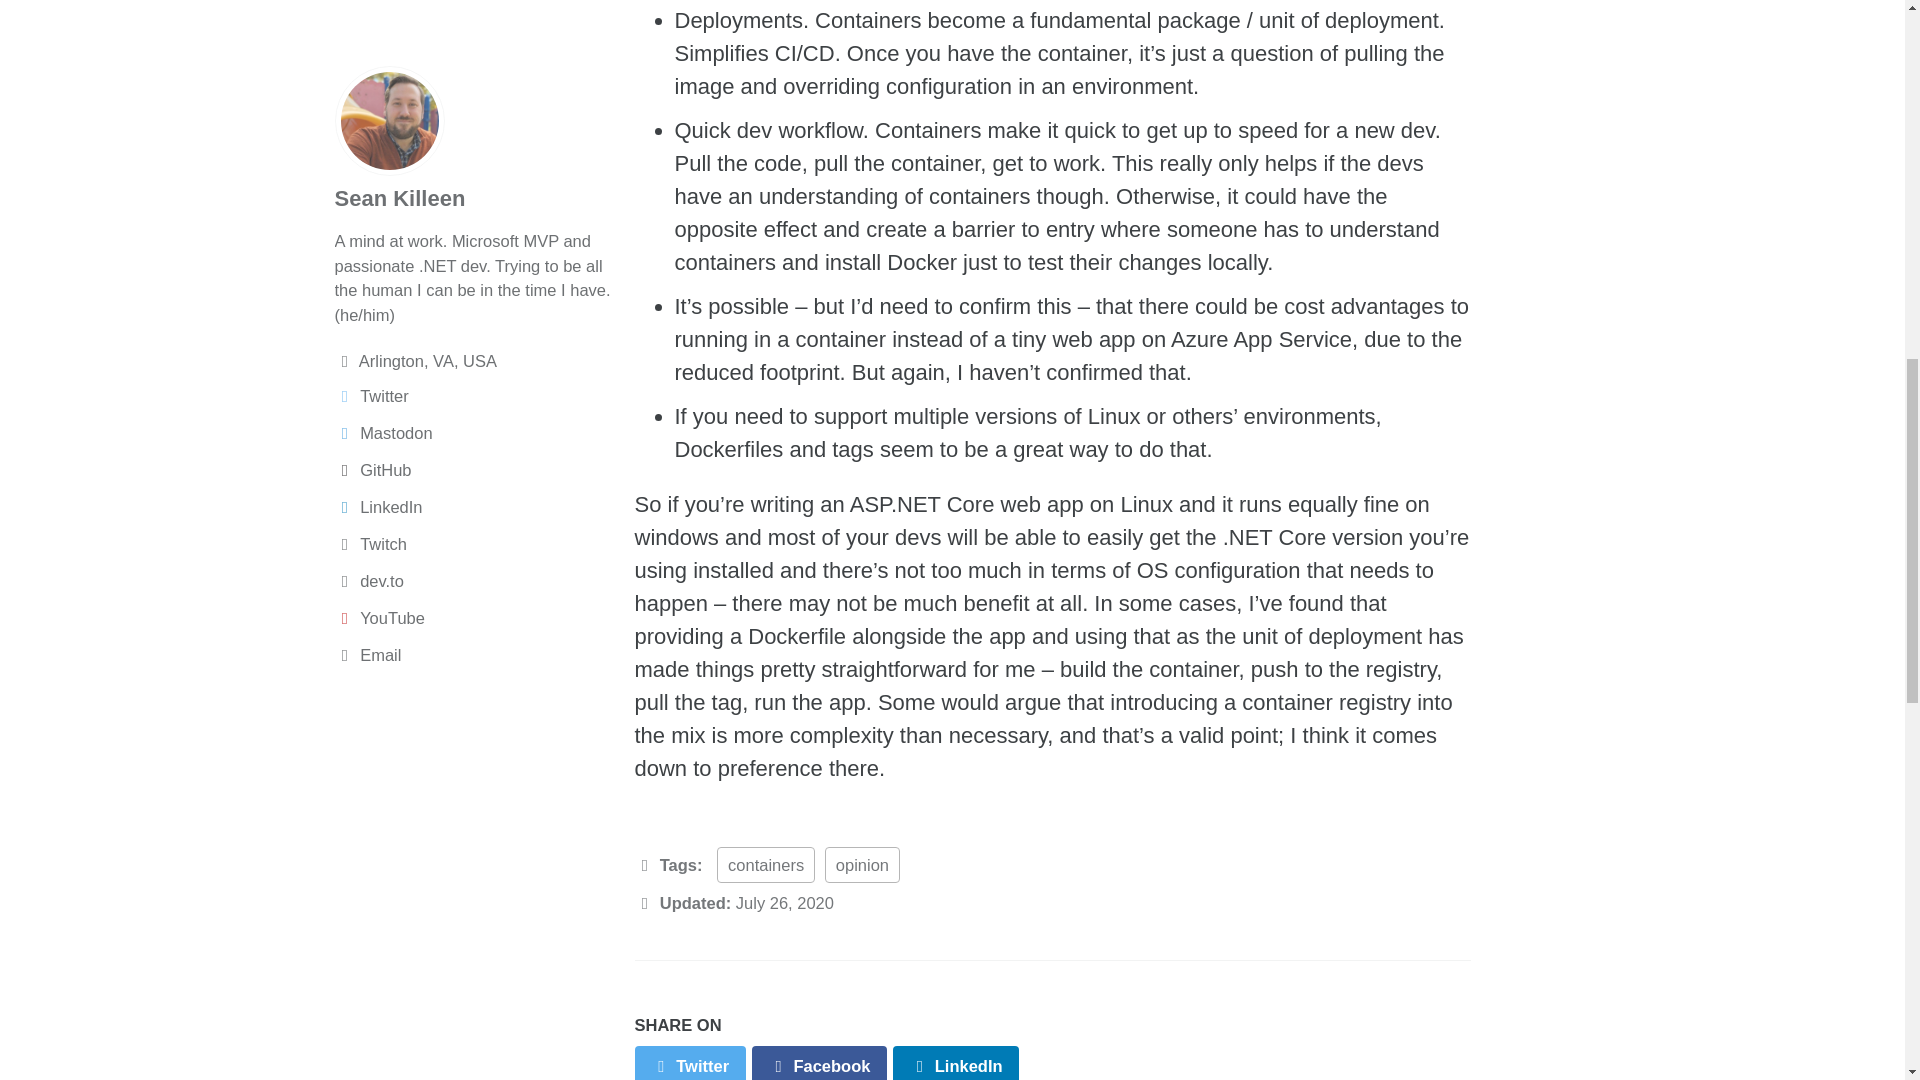 This screenshot has height=1080, width=1920. What do you see at coordinates (862, 865) in the screenshot?
I see `opinion` at bounding box center [862, 865].